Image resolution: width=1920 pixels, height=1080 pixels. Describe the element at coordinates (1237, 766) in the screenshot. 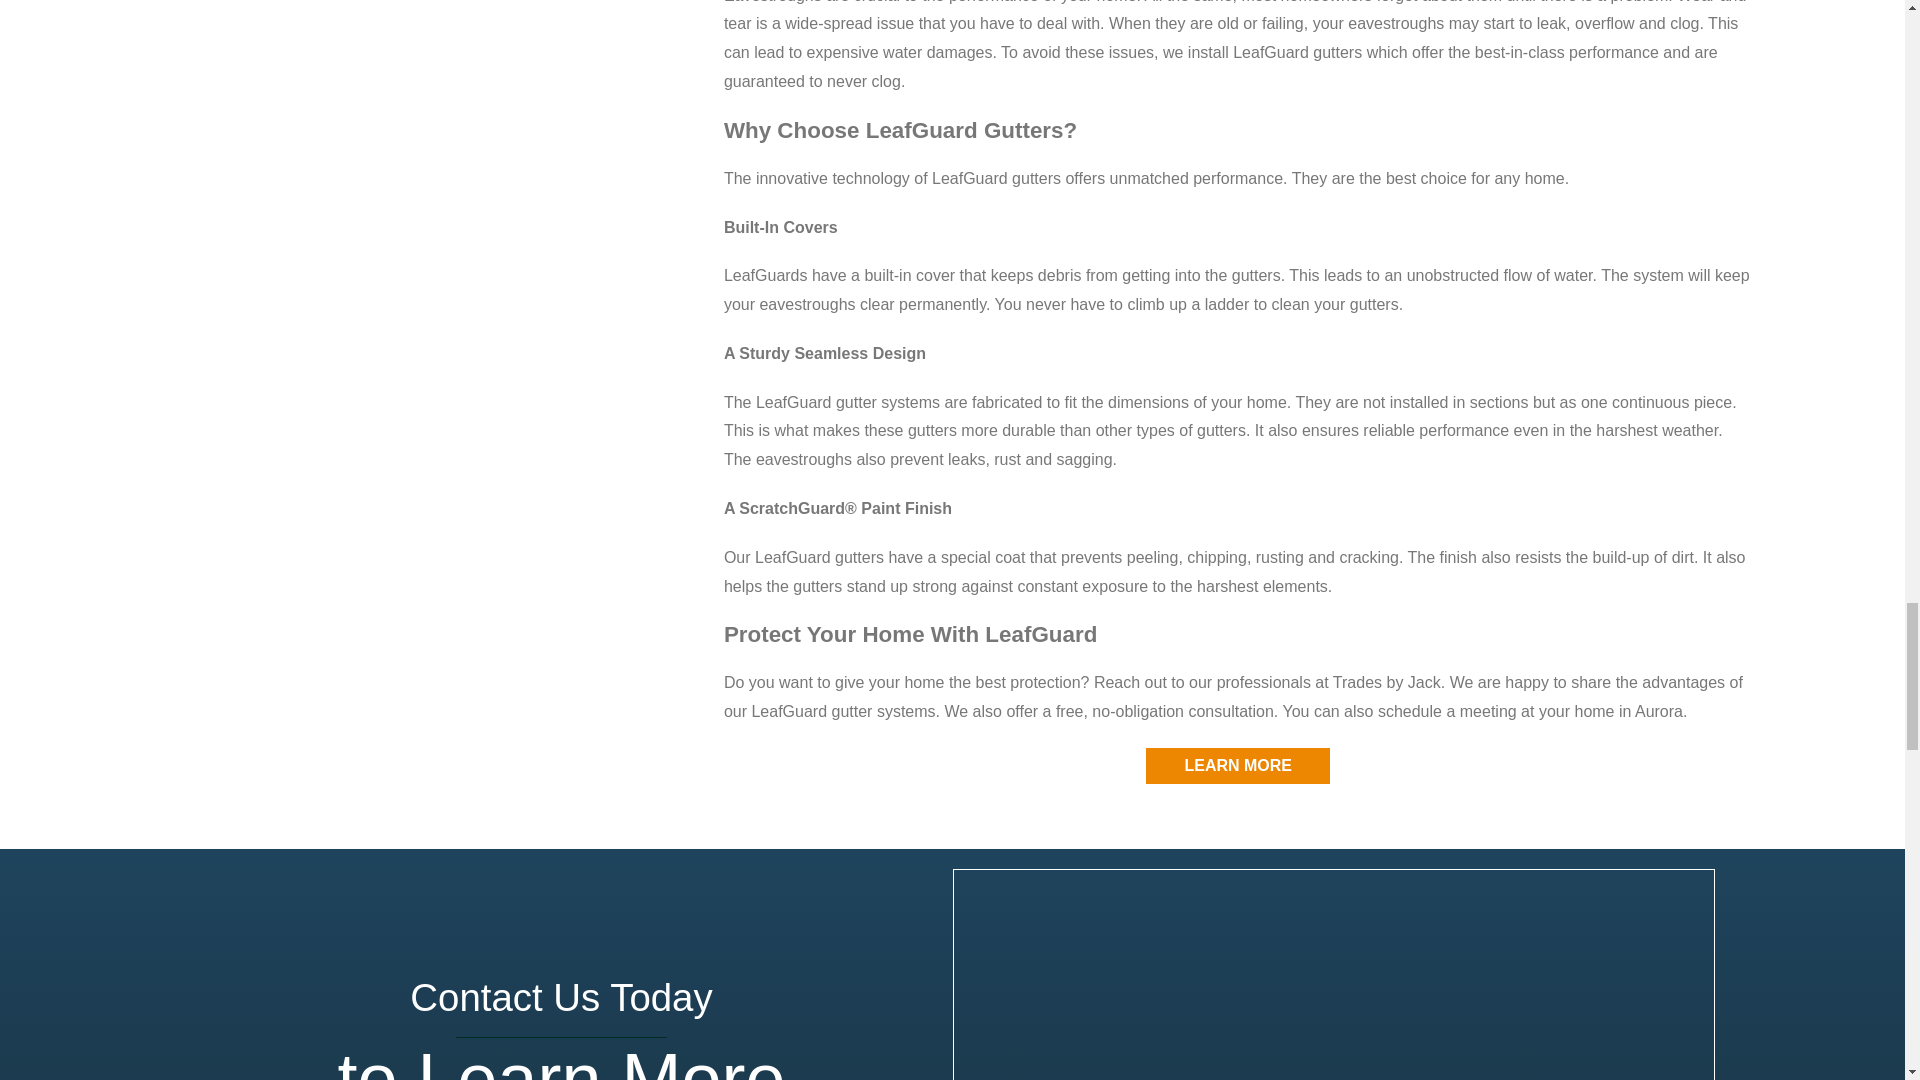

I see `LEARN MORE` at that location.